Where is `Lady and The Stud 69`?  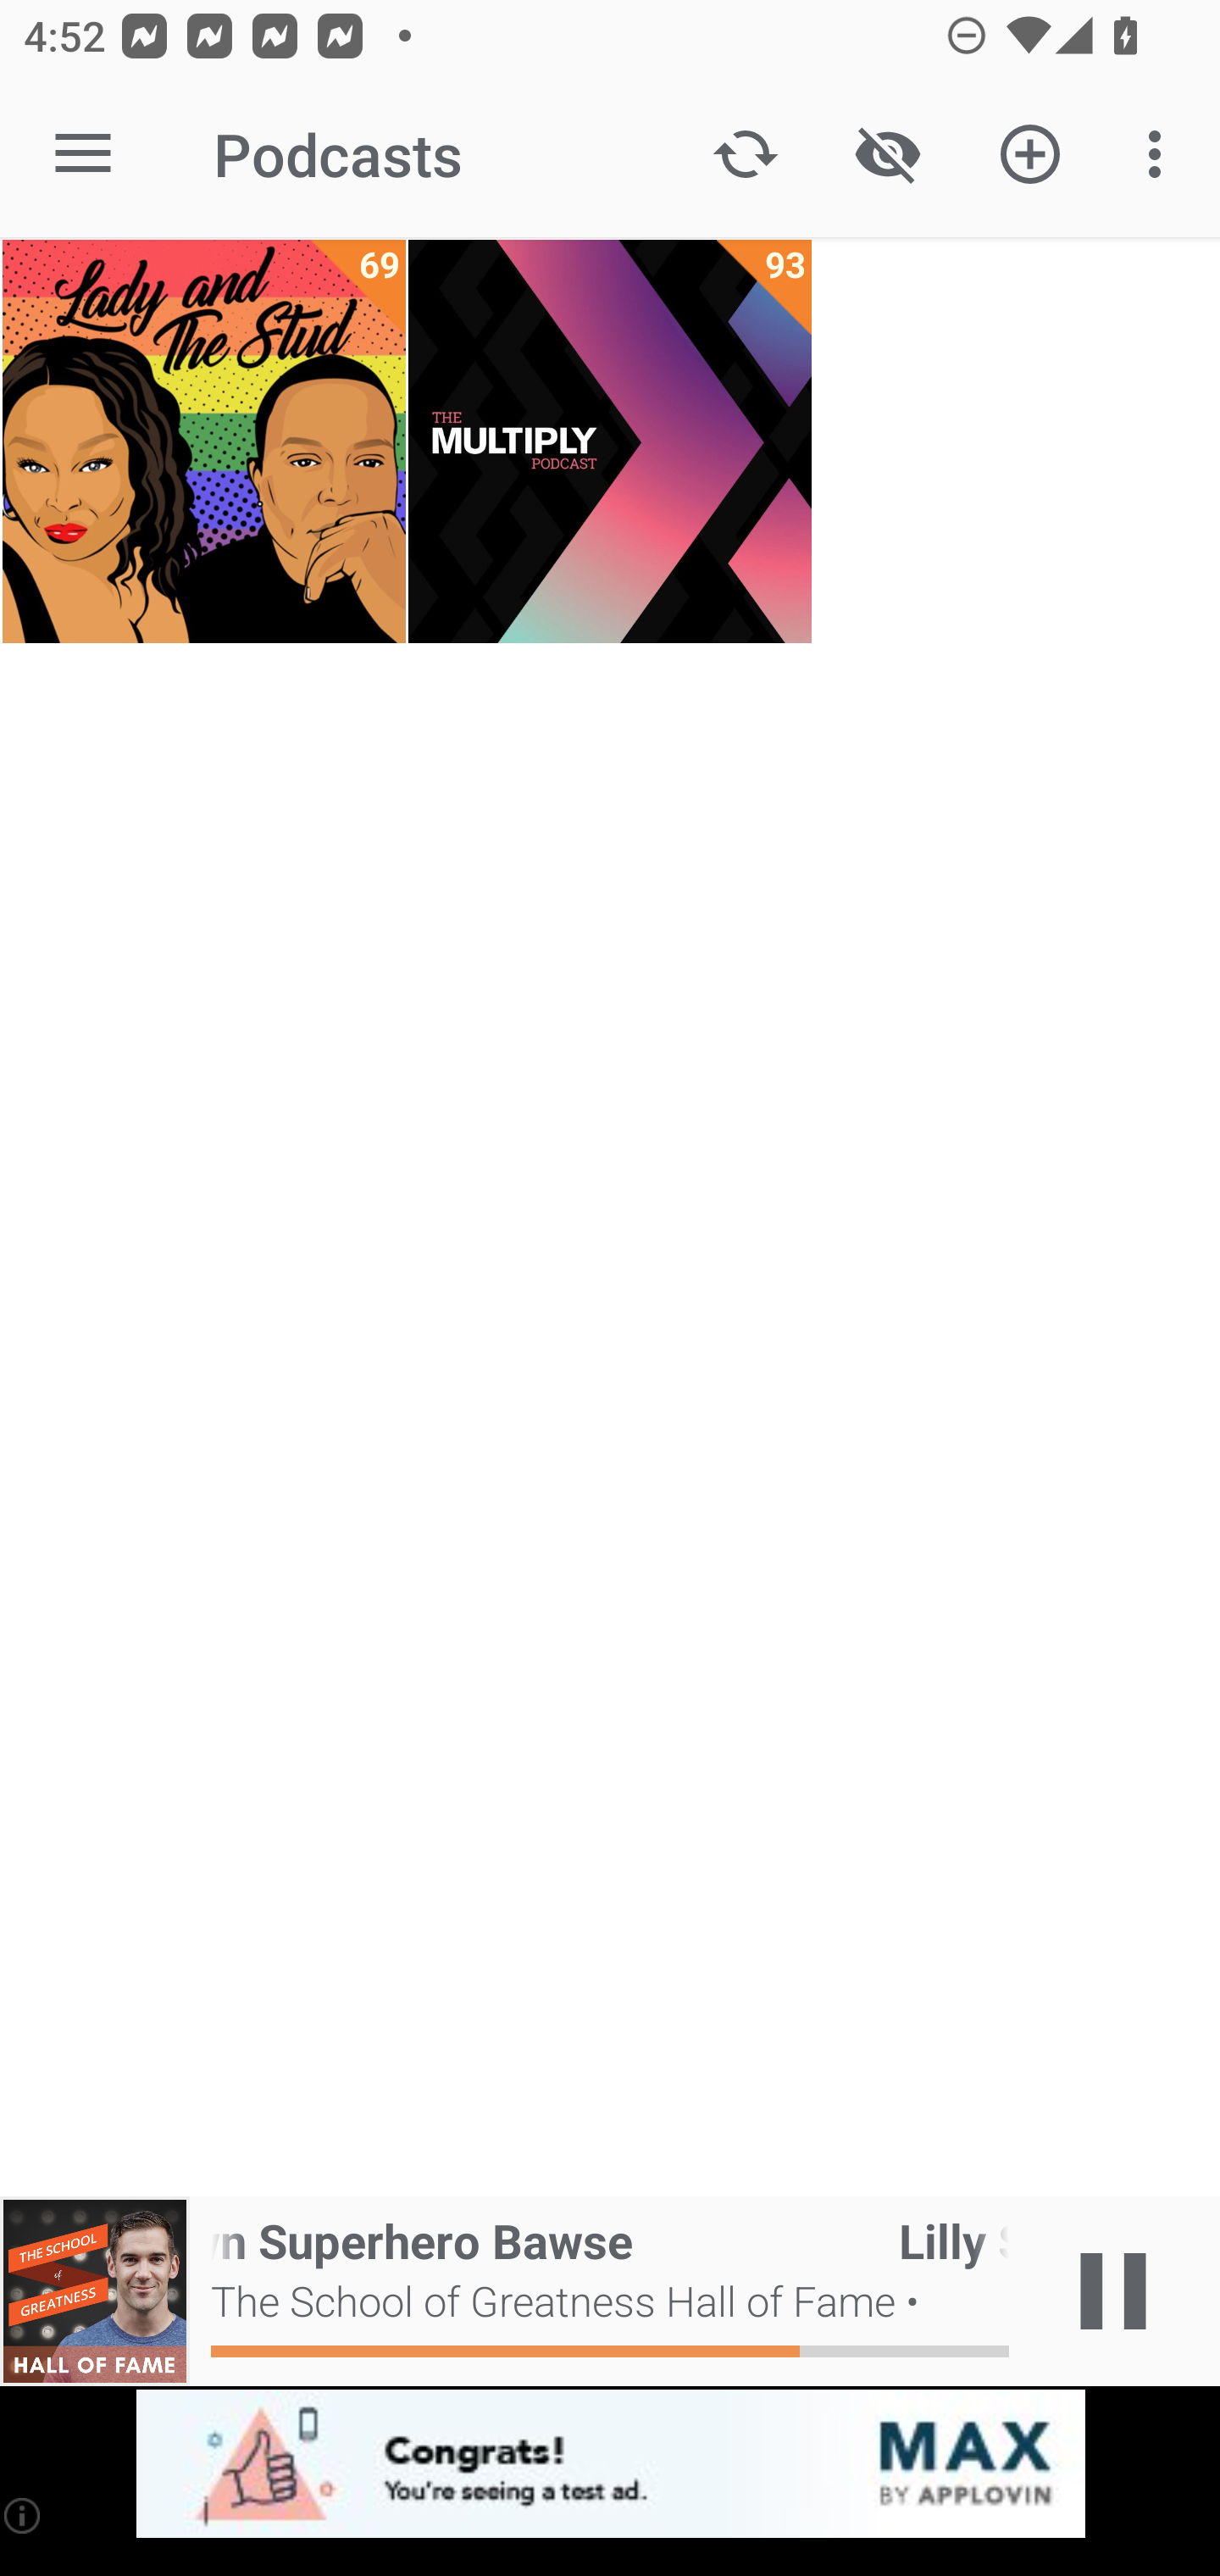 Lady and The Stud 69 is located at coordinates (203, 441).